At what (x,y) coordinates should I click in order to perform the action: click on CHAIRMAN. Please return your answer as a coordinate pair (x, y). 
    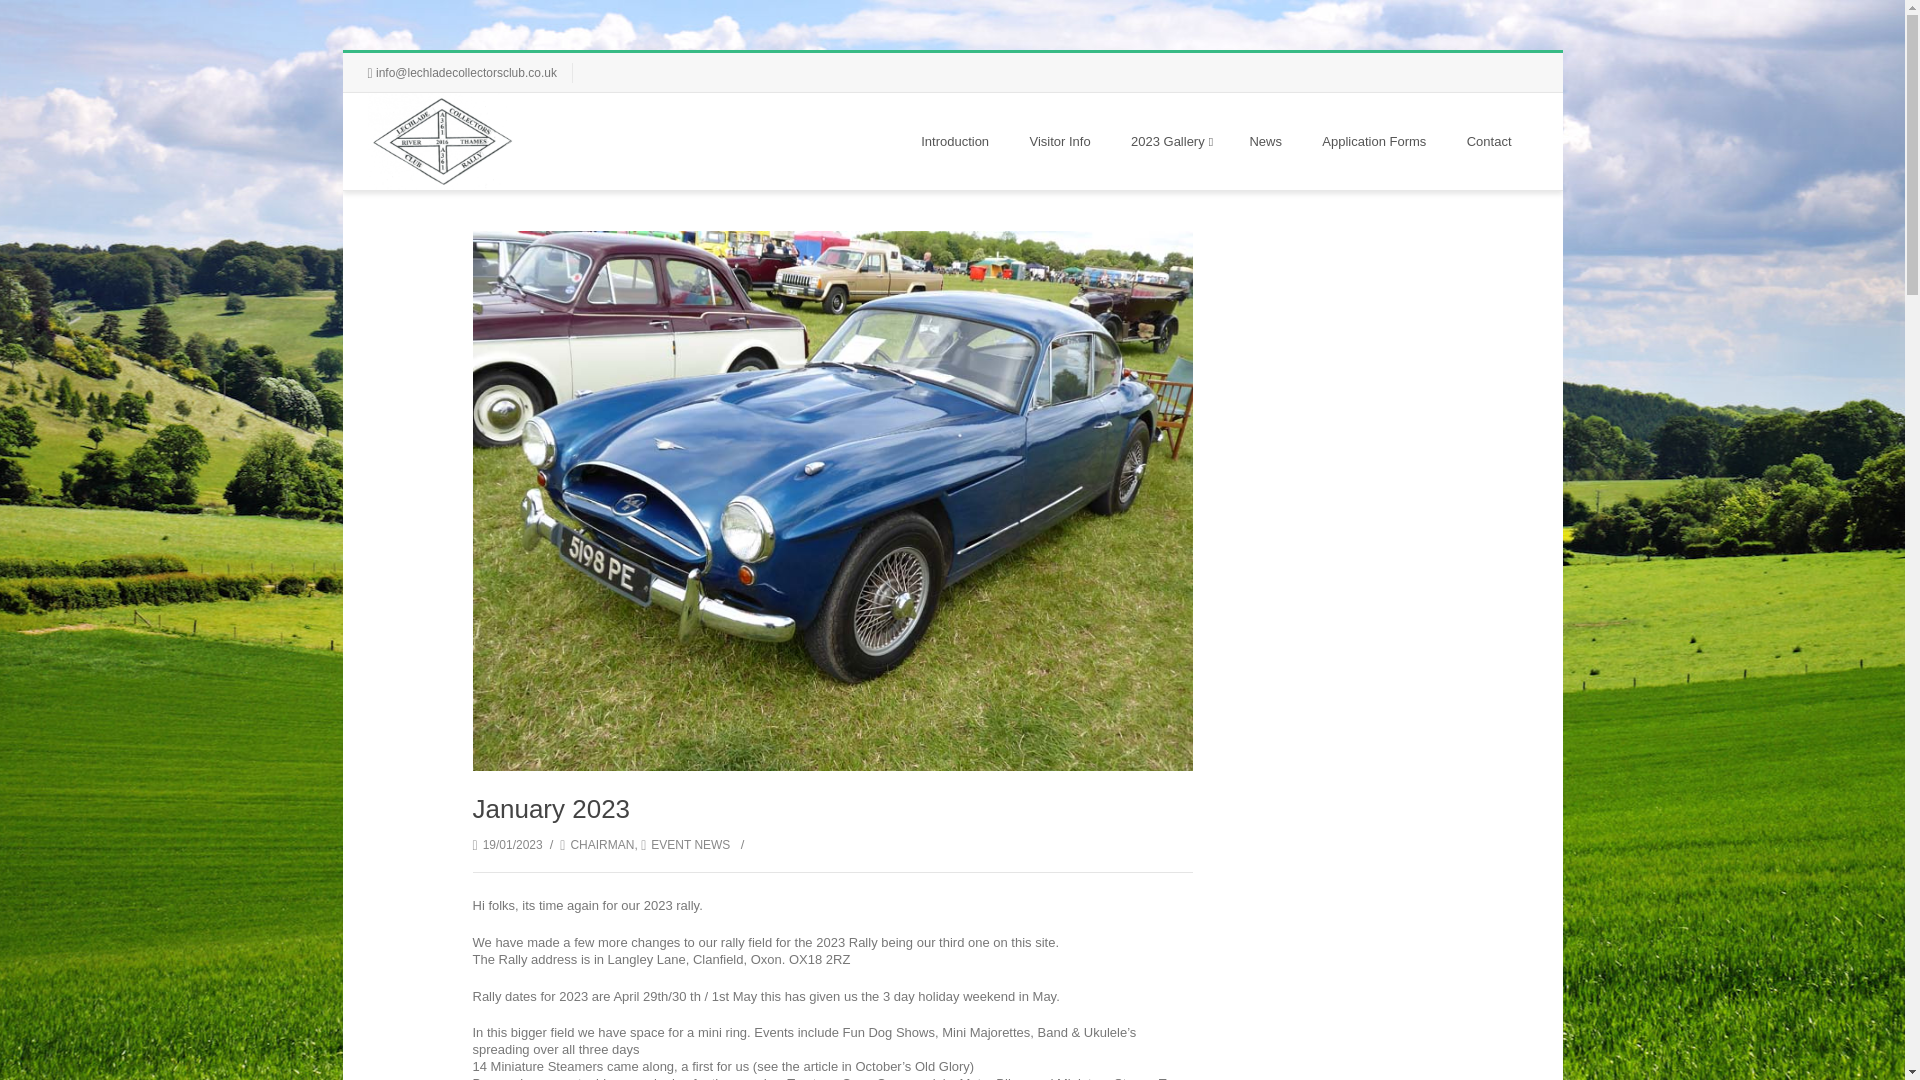
    Looking at the image, I should click on (596, 845).